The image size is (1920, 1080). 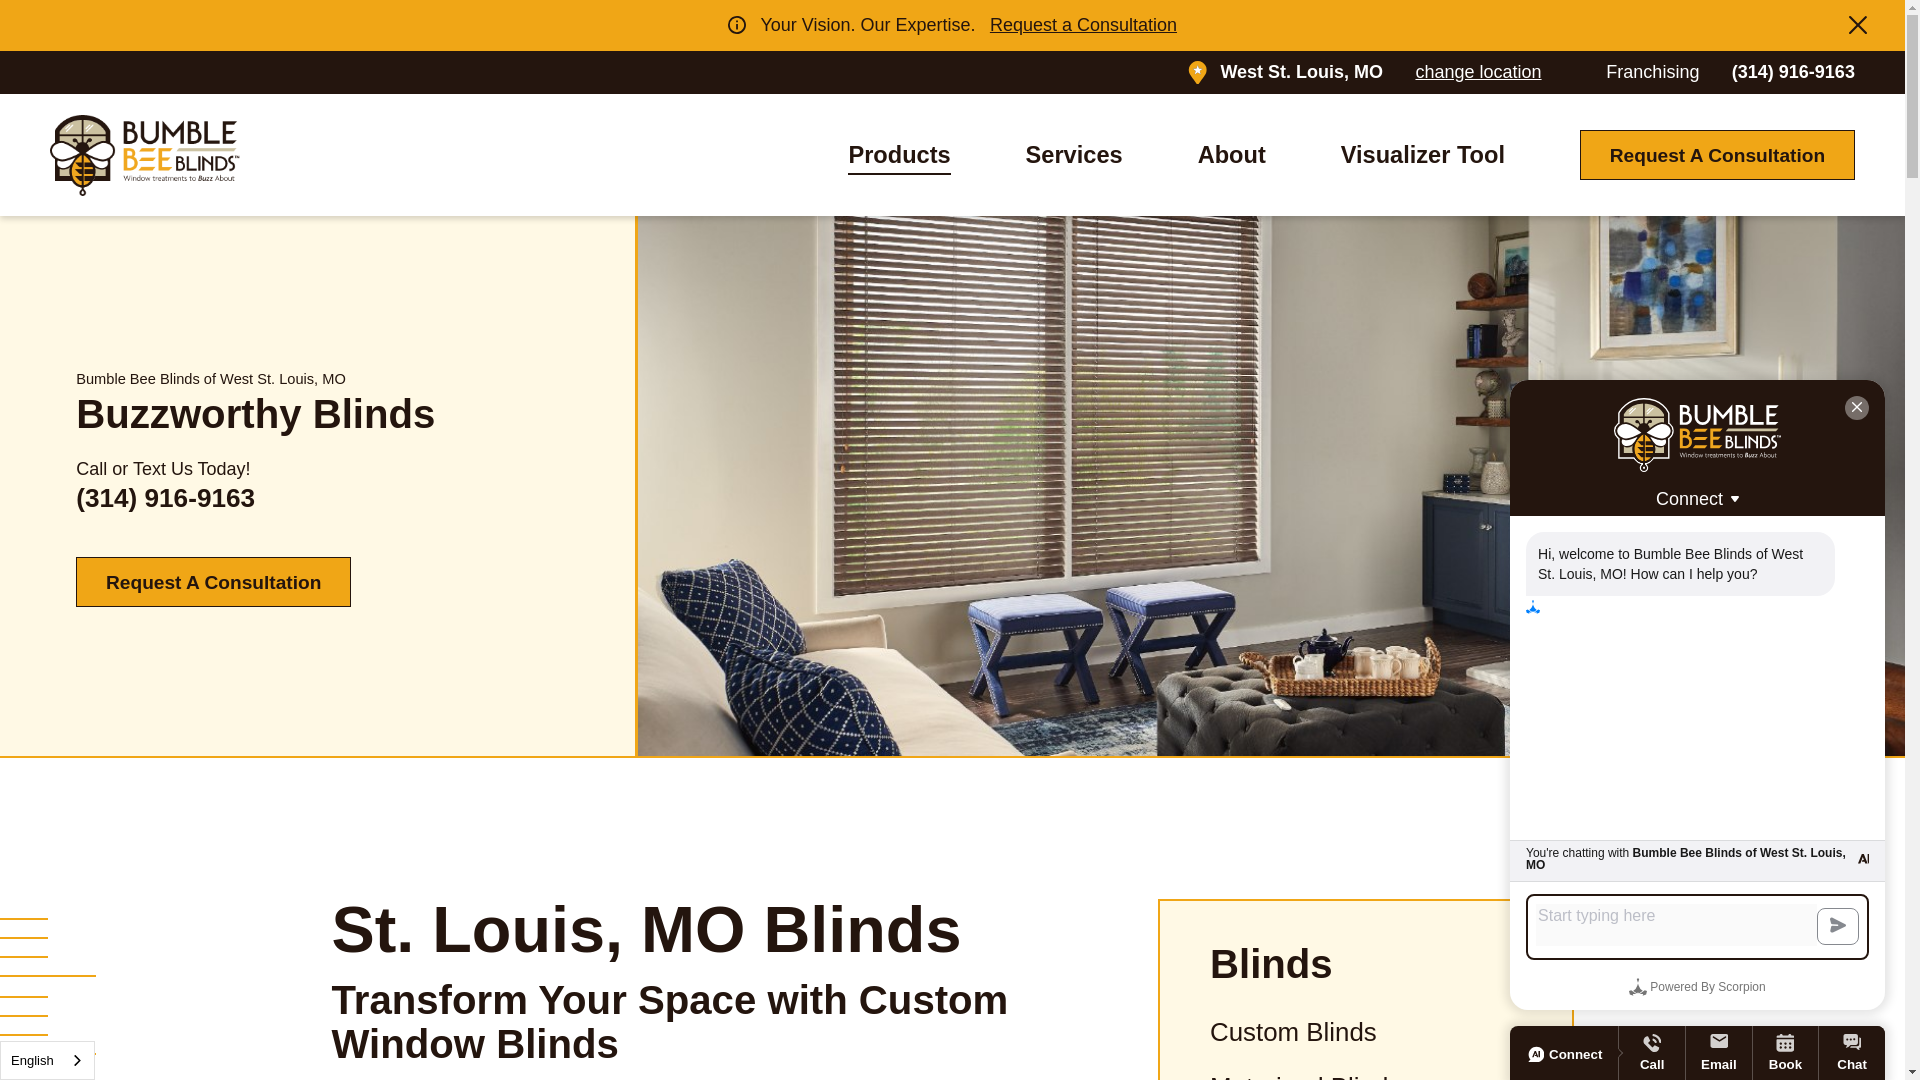 I want to click on change location, so click(x=1478, y=72).